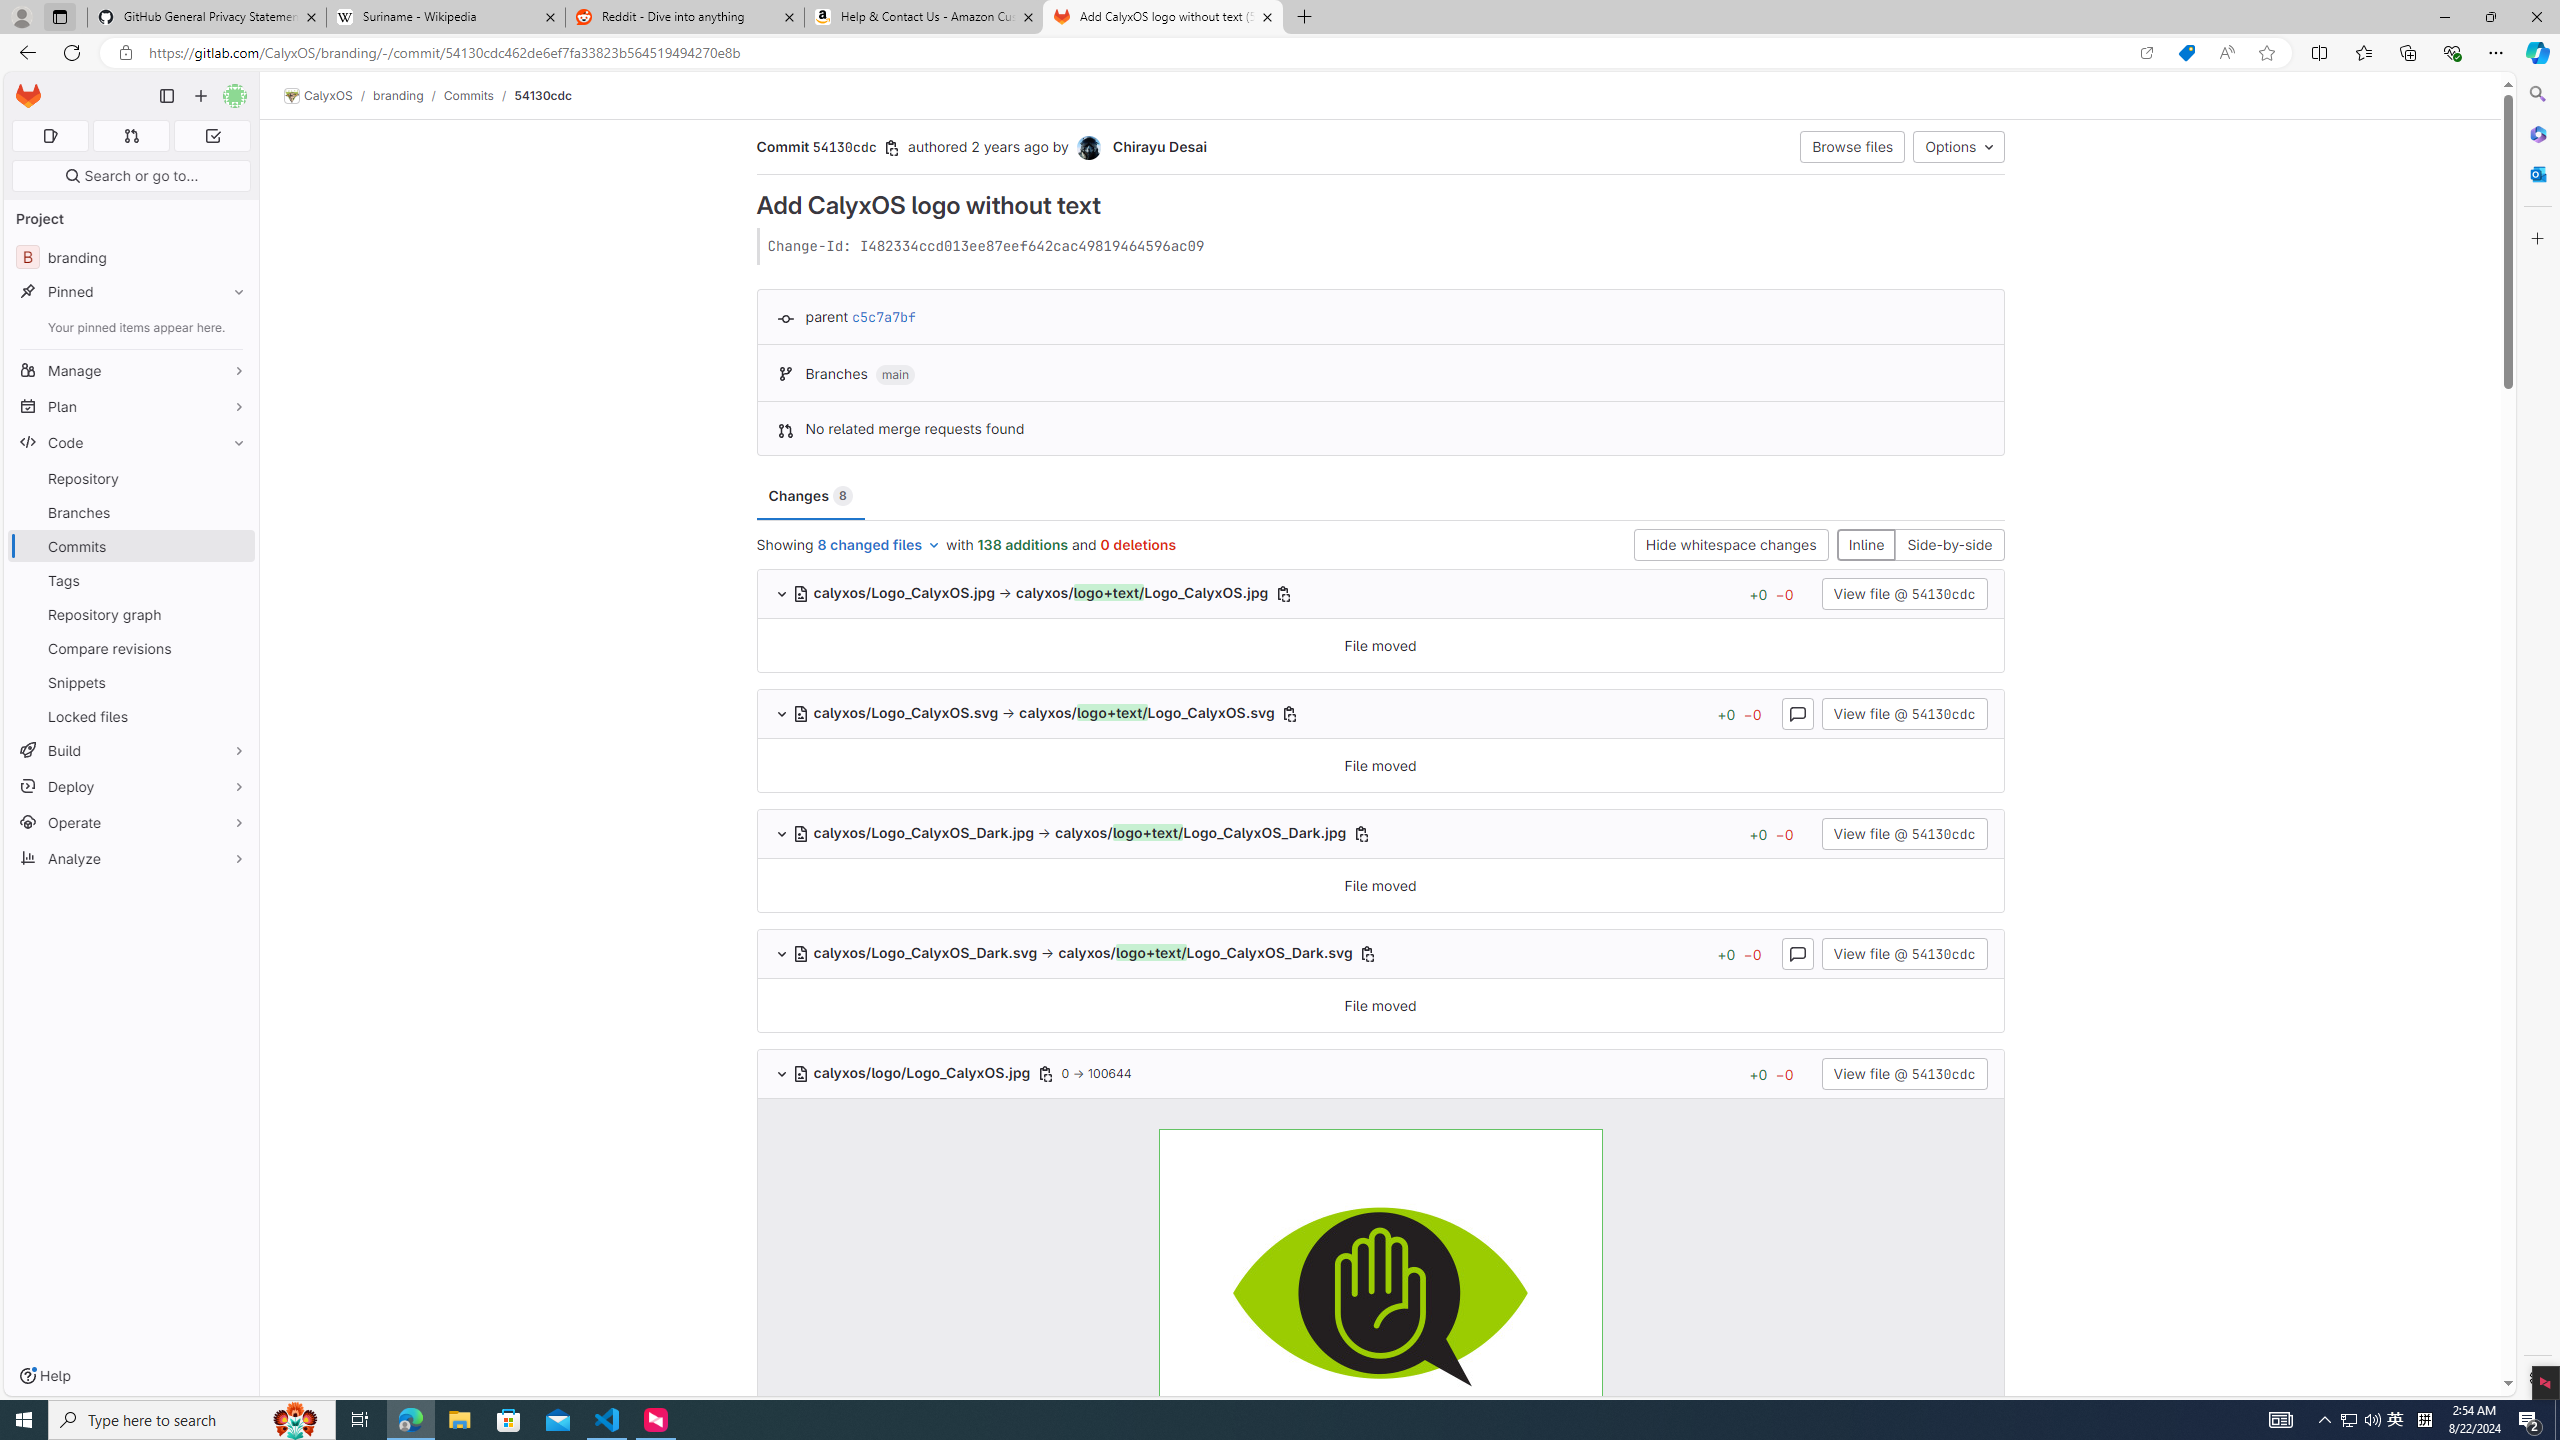 Image resolution: width=2560 pixels, height=1440 pixels. What do you see at coordinates (212, 136) in the screenshot?
I see `To-Do list 0` at bounding box center [212, 136].